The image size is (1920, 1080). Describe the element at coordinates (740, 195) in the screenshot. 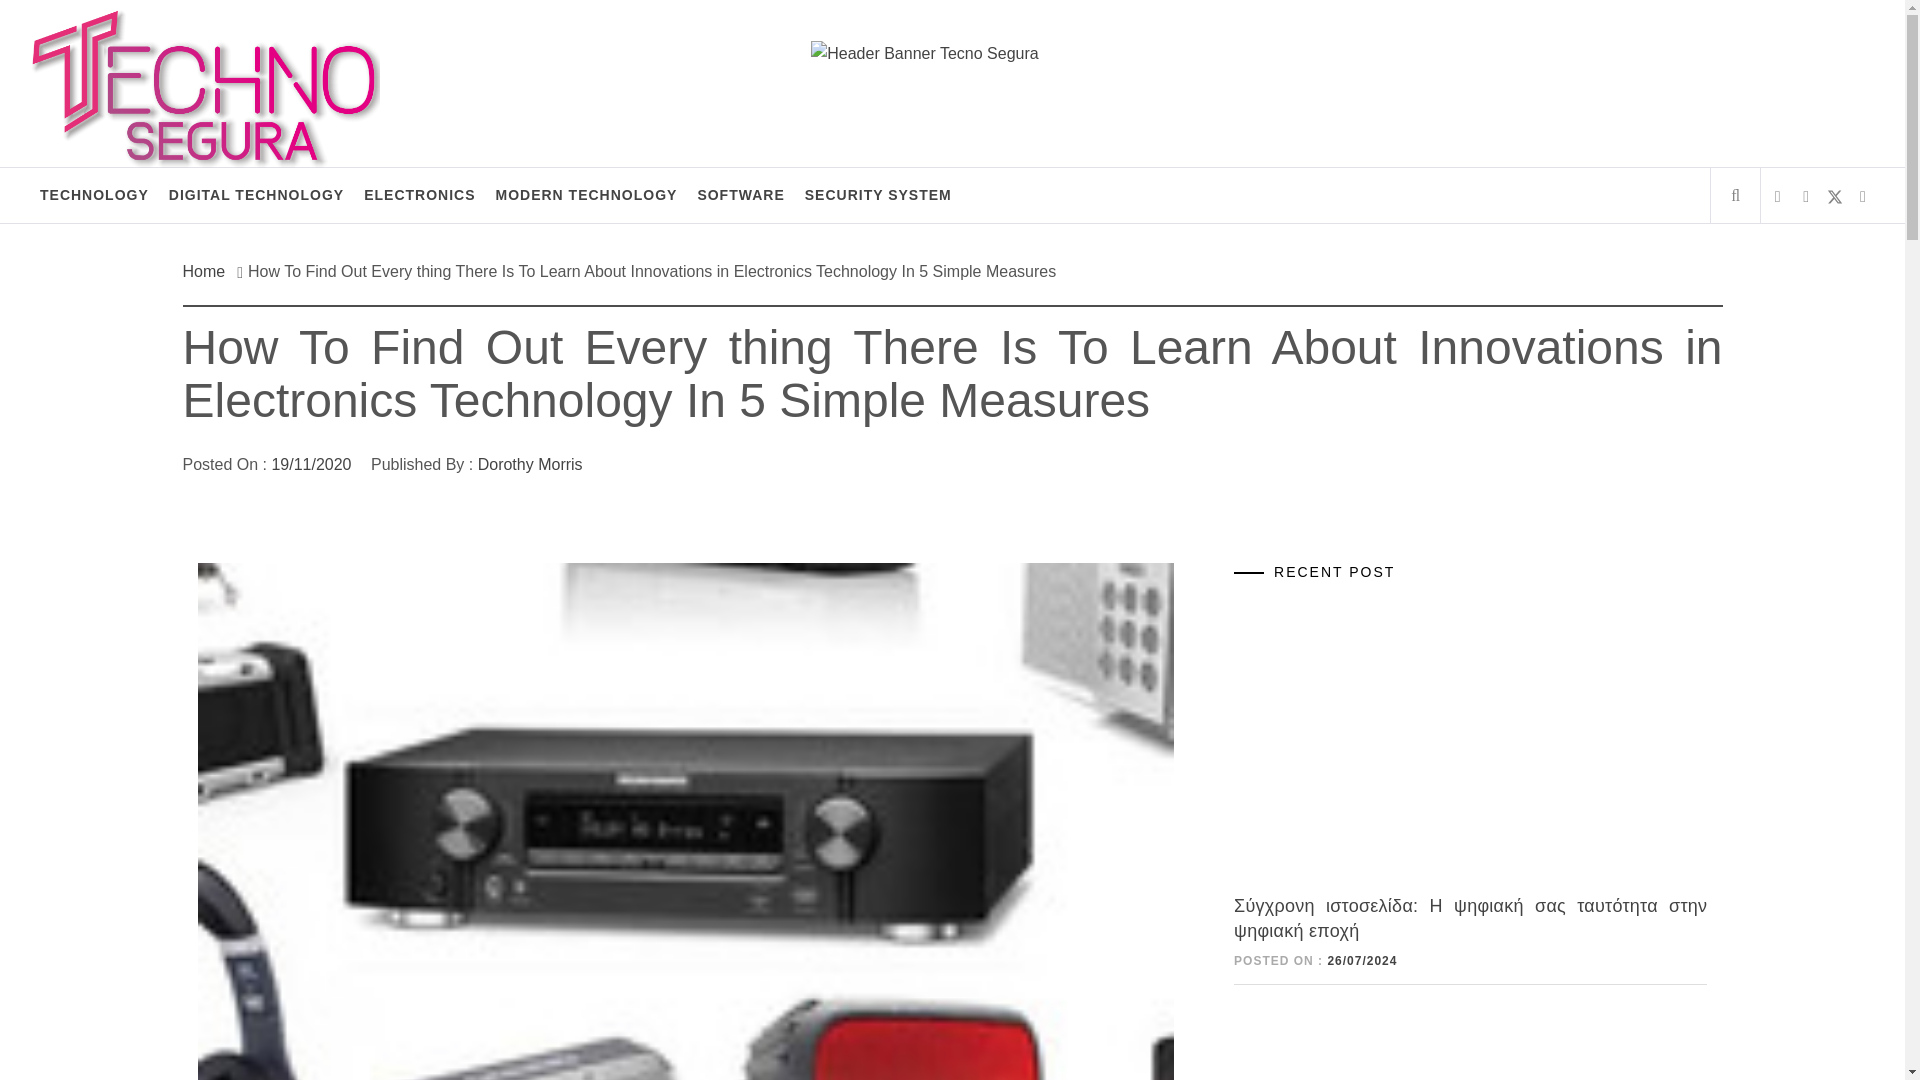

I see `SOFTWARE` at that location.